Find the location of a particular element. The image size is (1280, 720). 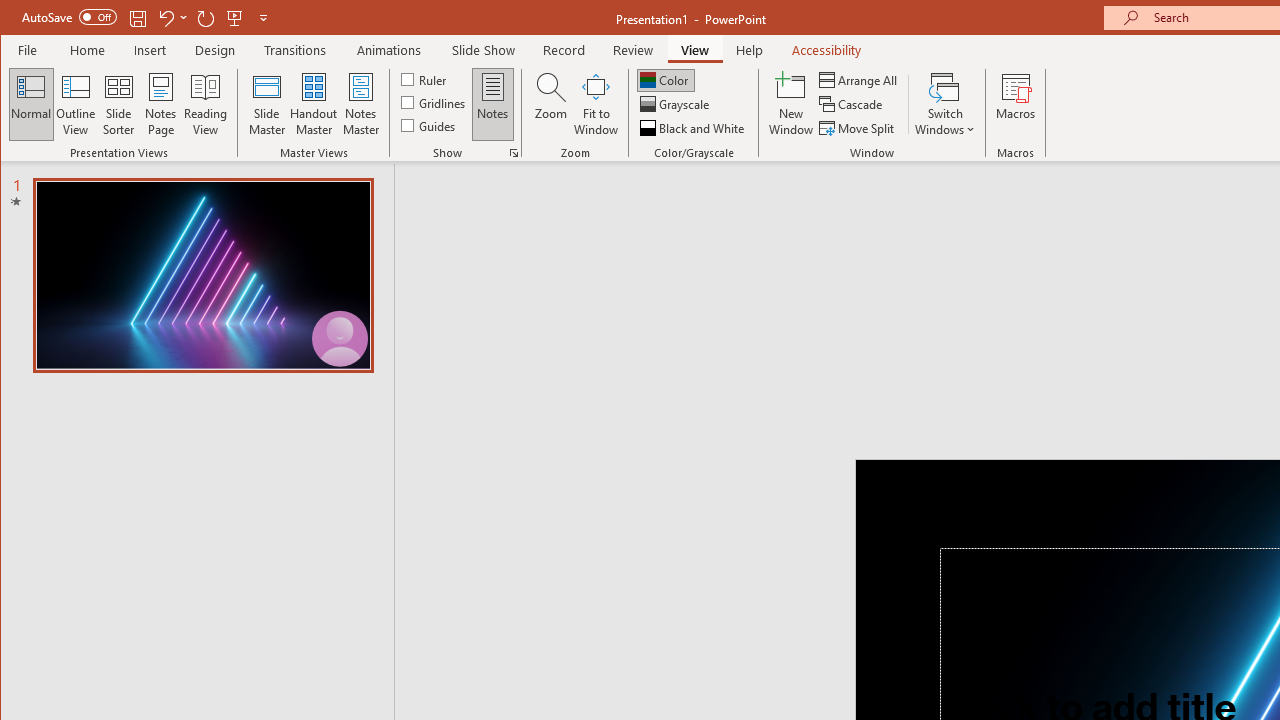

Macros is located at coordinates (1016, 104).